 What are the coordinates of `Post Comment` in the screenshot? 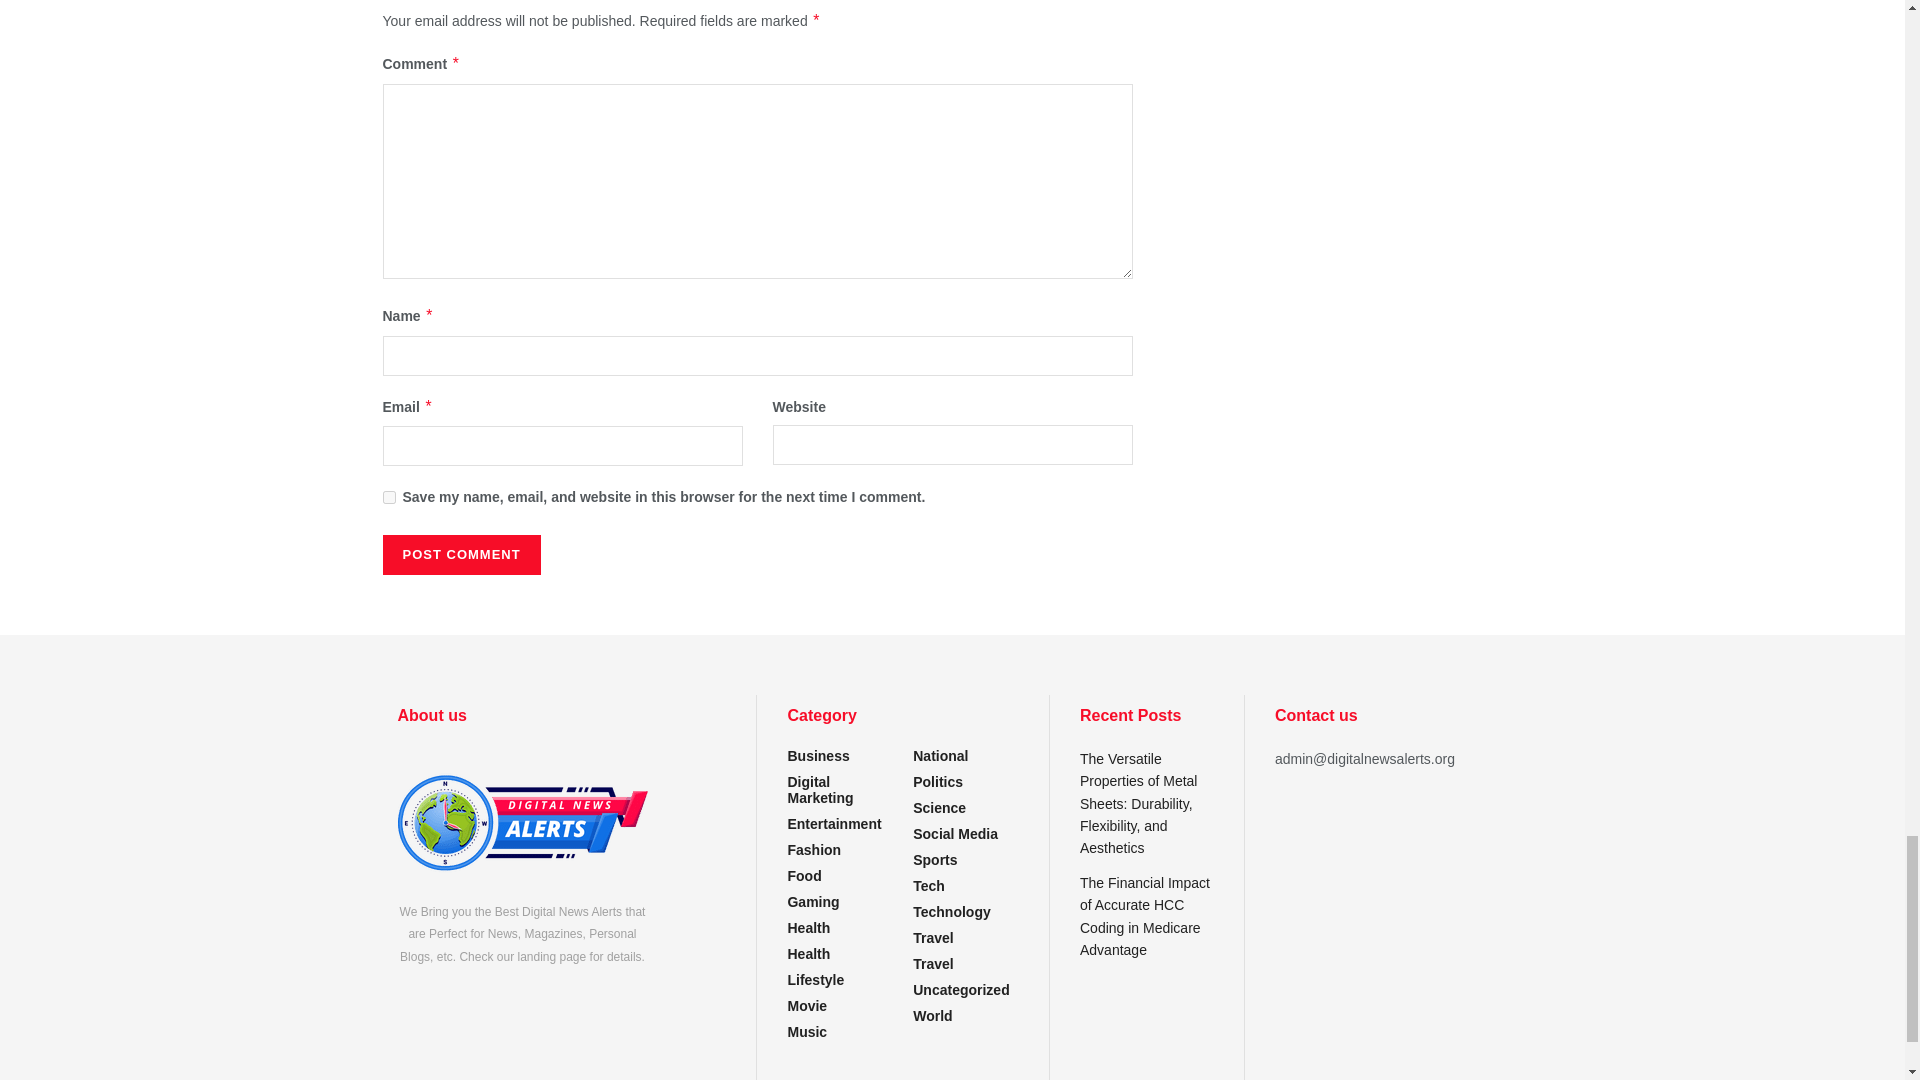 It's located at (460, 554).